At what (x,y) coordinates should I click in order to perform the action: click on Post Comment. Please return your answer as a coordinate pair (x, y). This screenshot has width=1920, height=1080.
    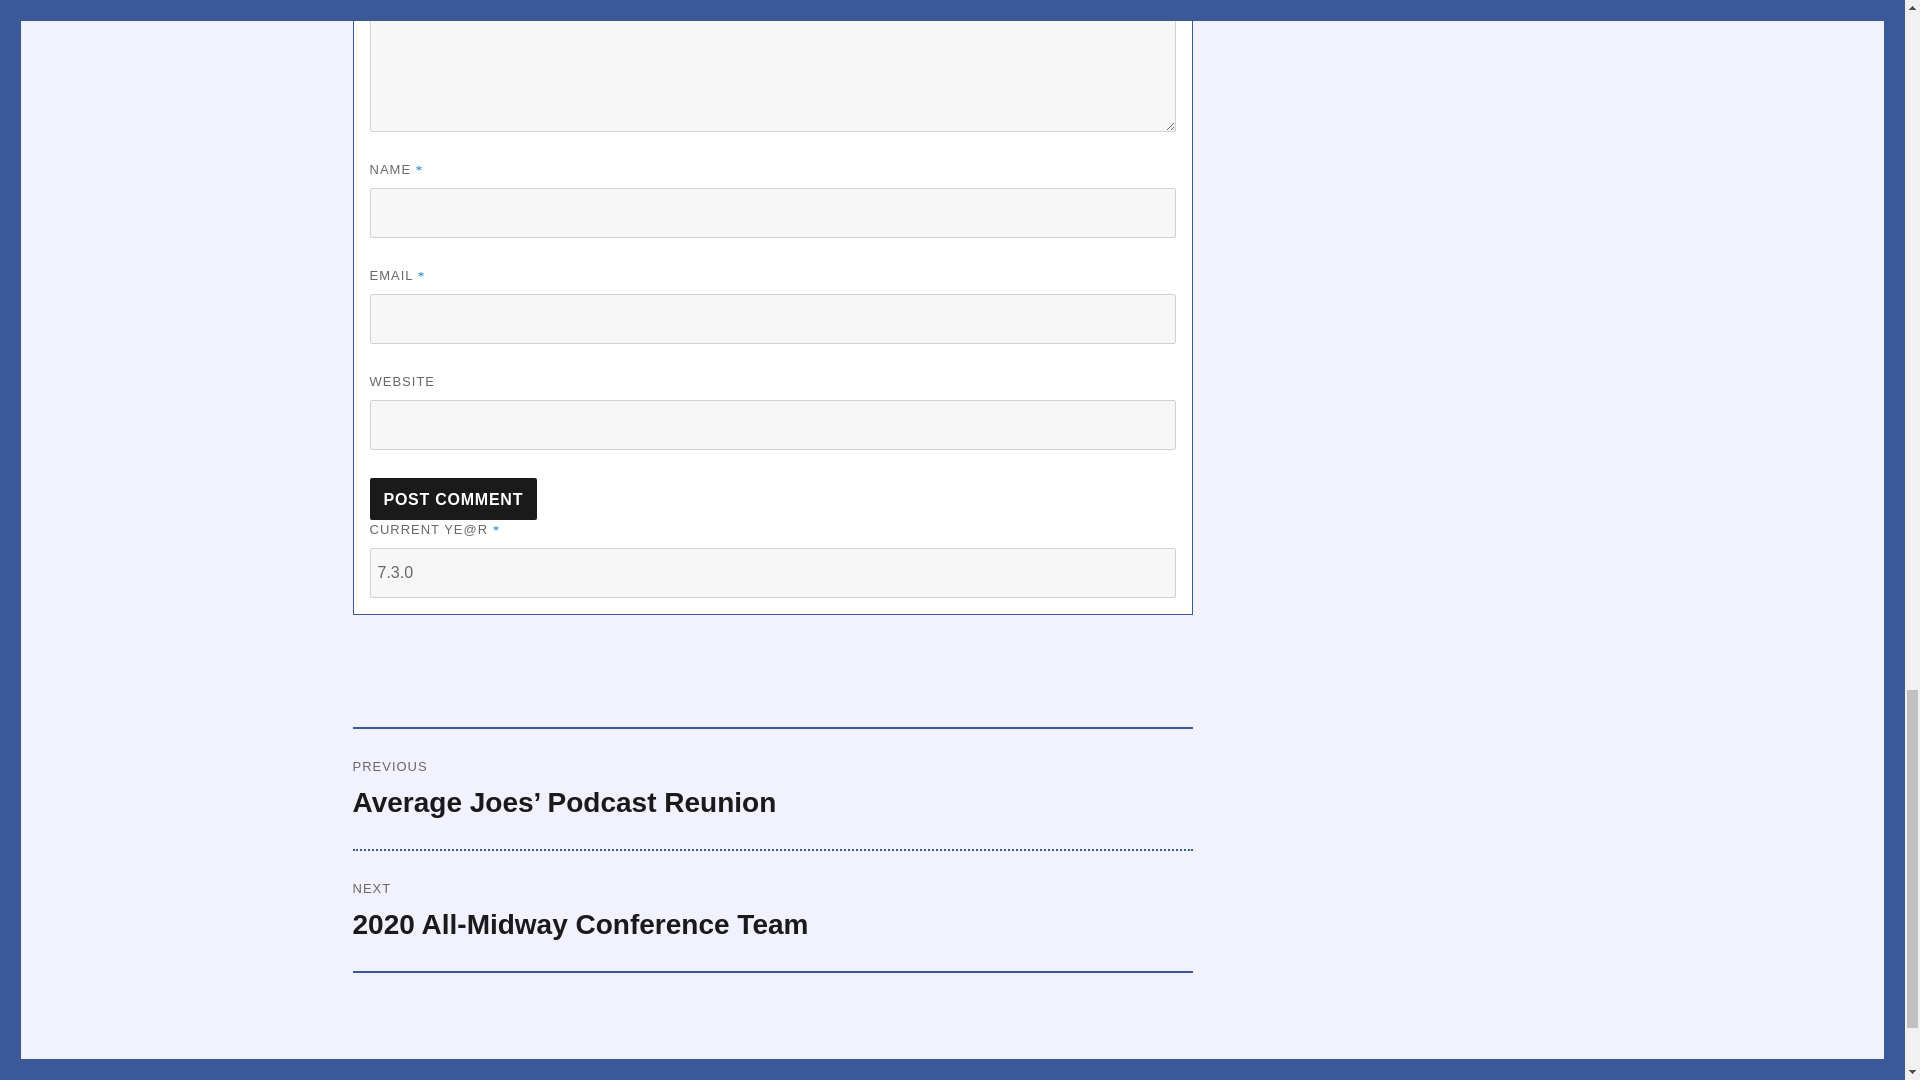
    Looking at the image, I should click on (454, 498).